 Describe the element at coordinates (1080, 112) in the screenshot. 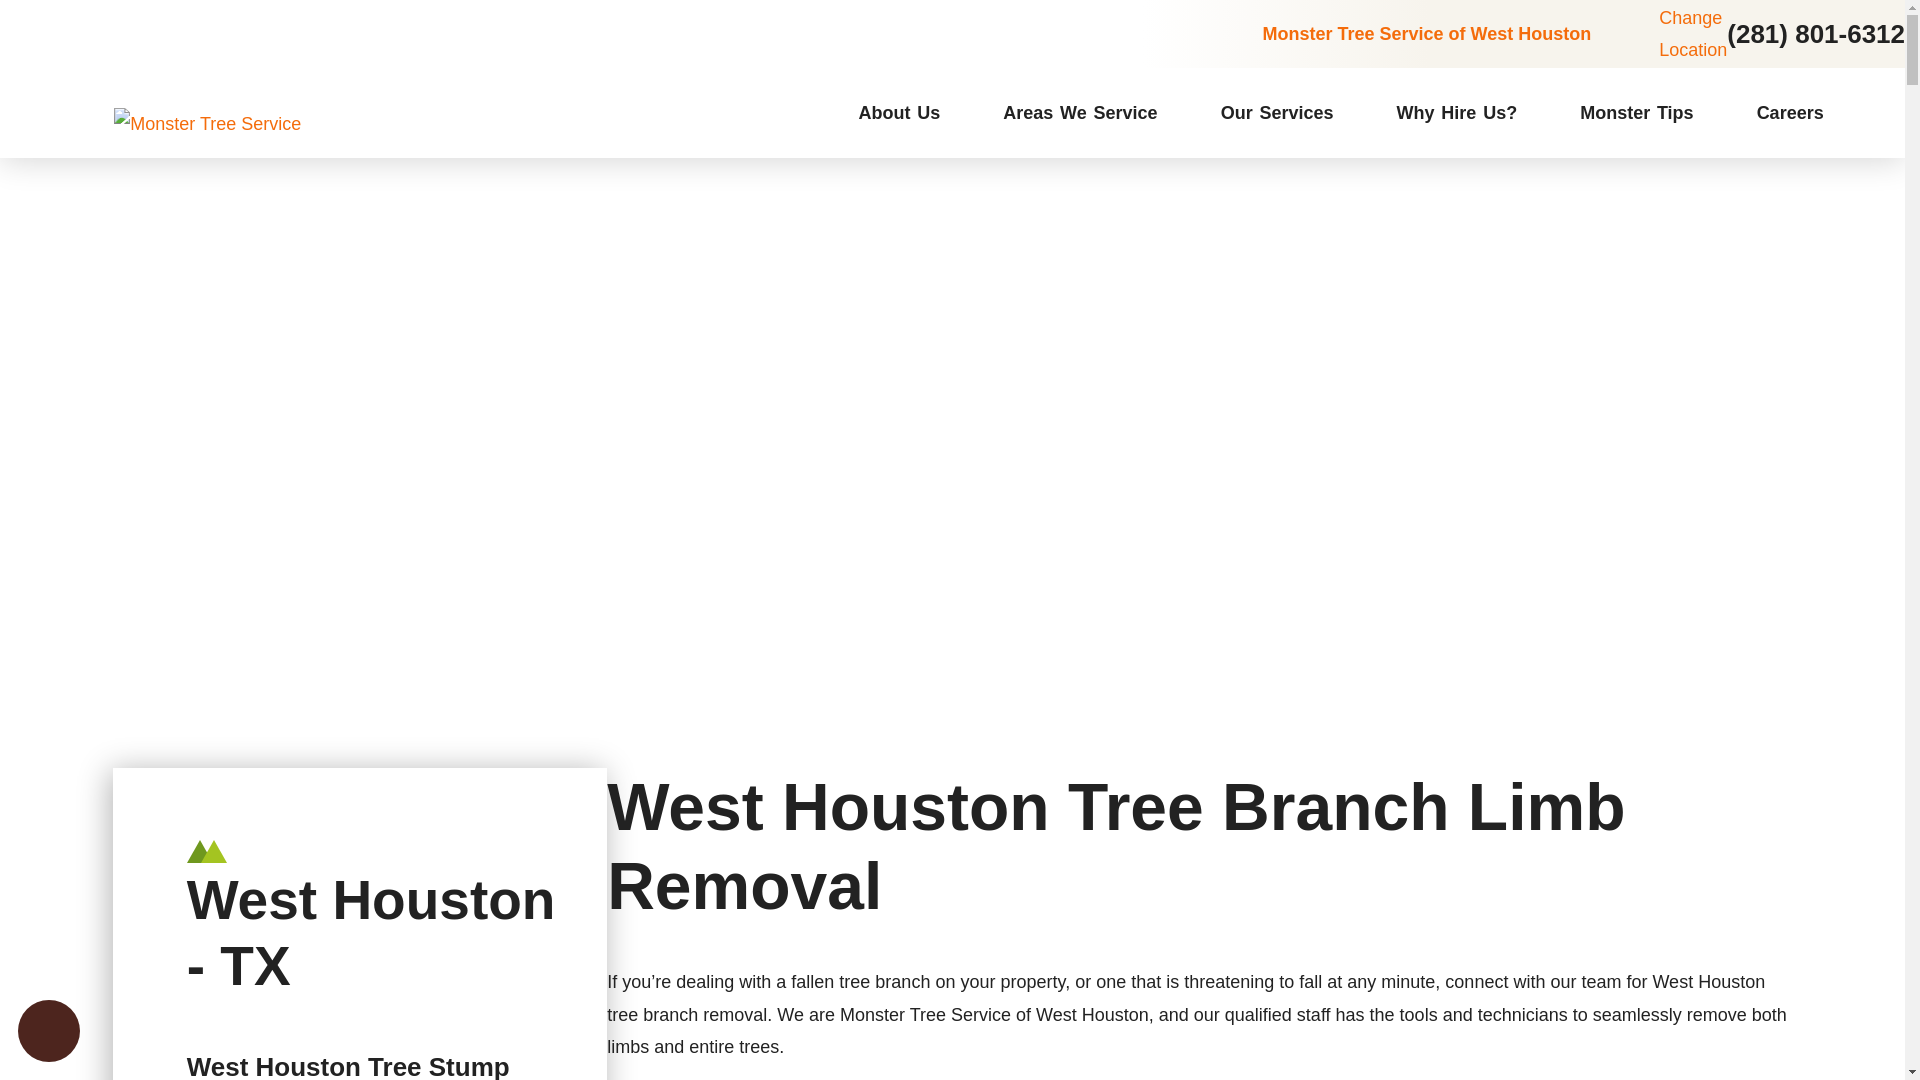

I see `Areas We Service` at that location.